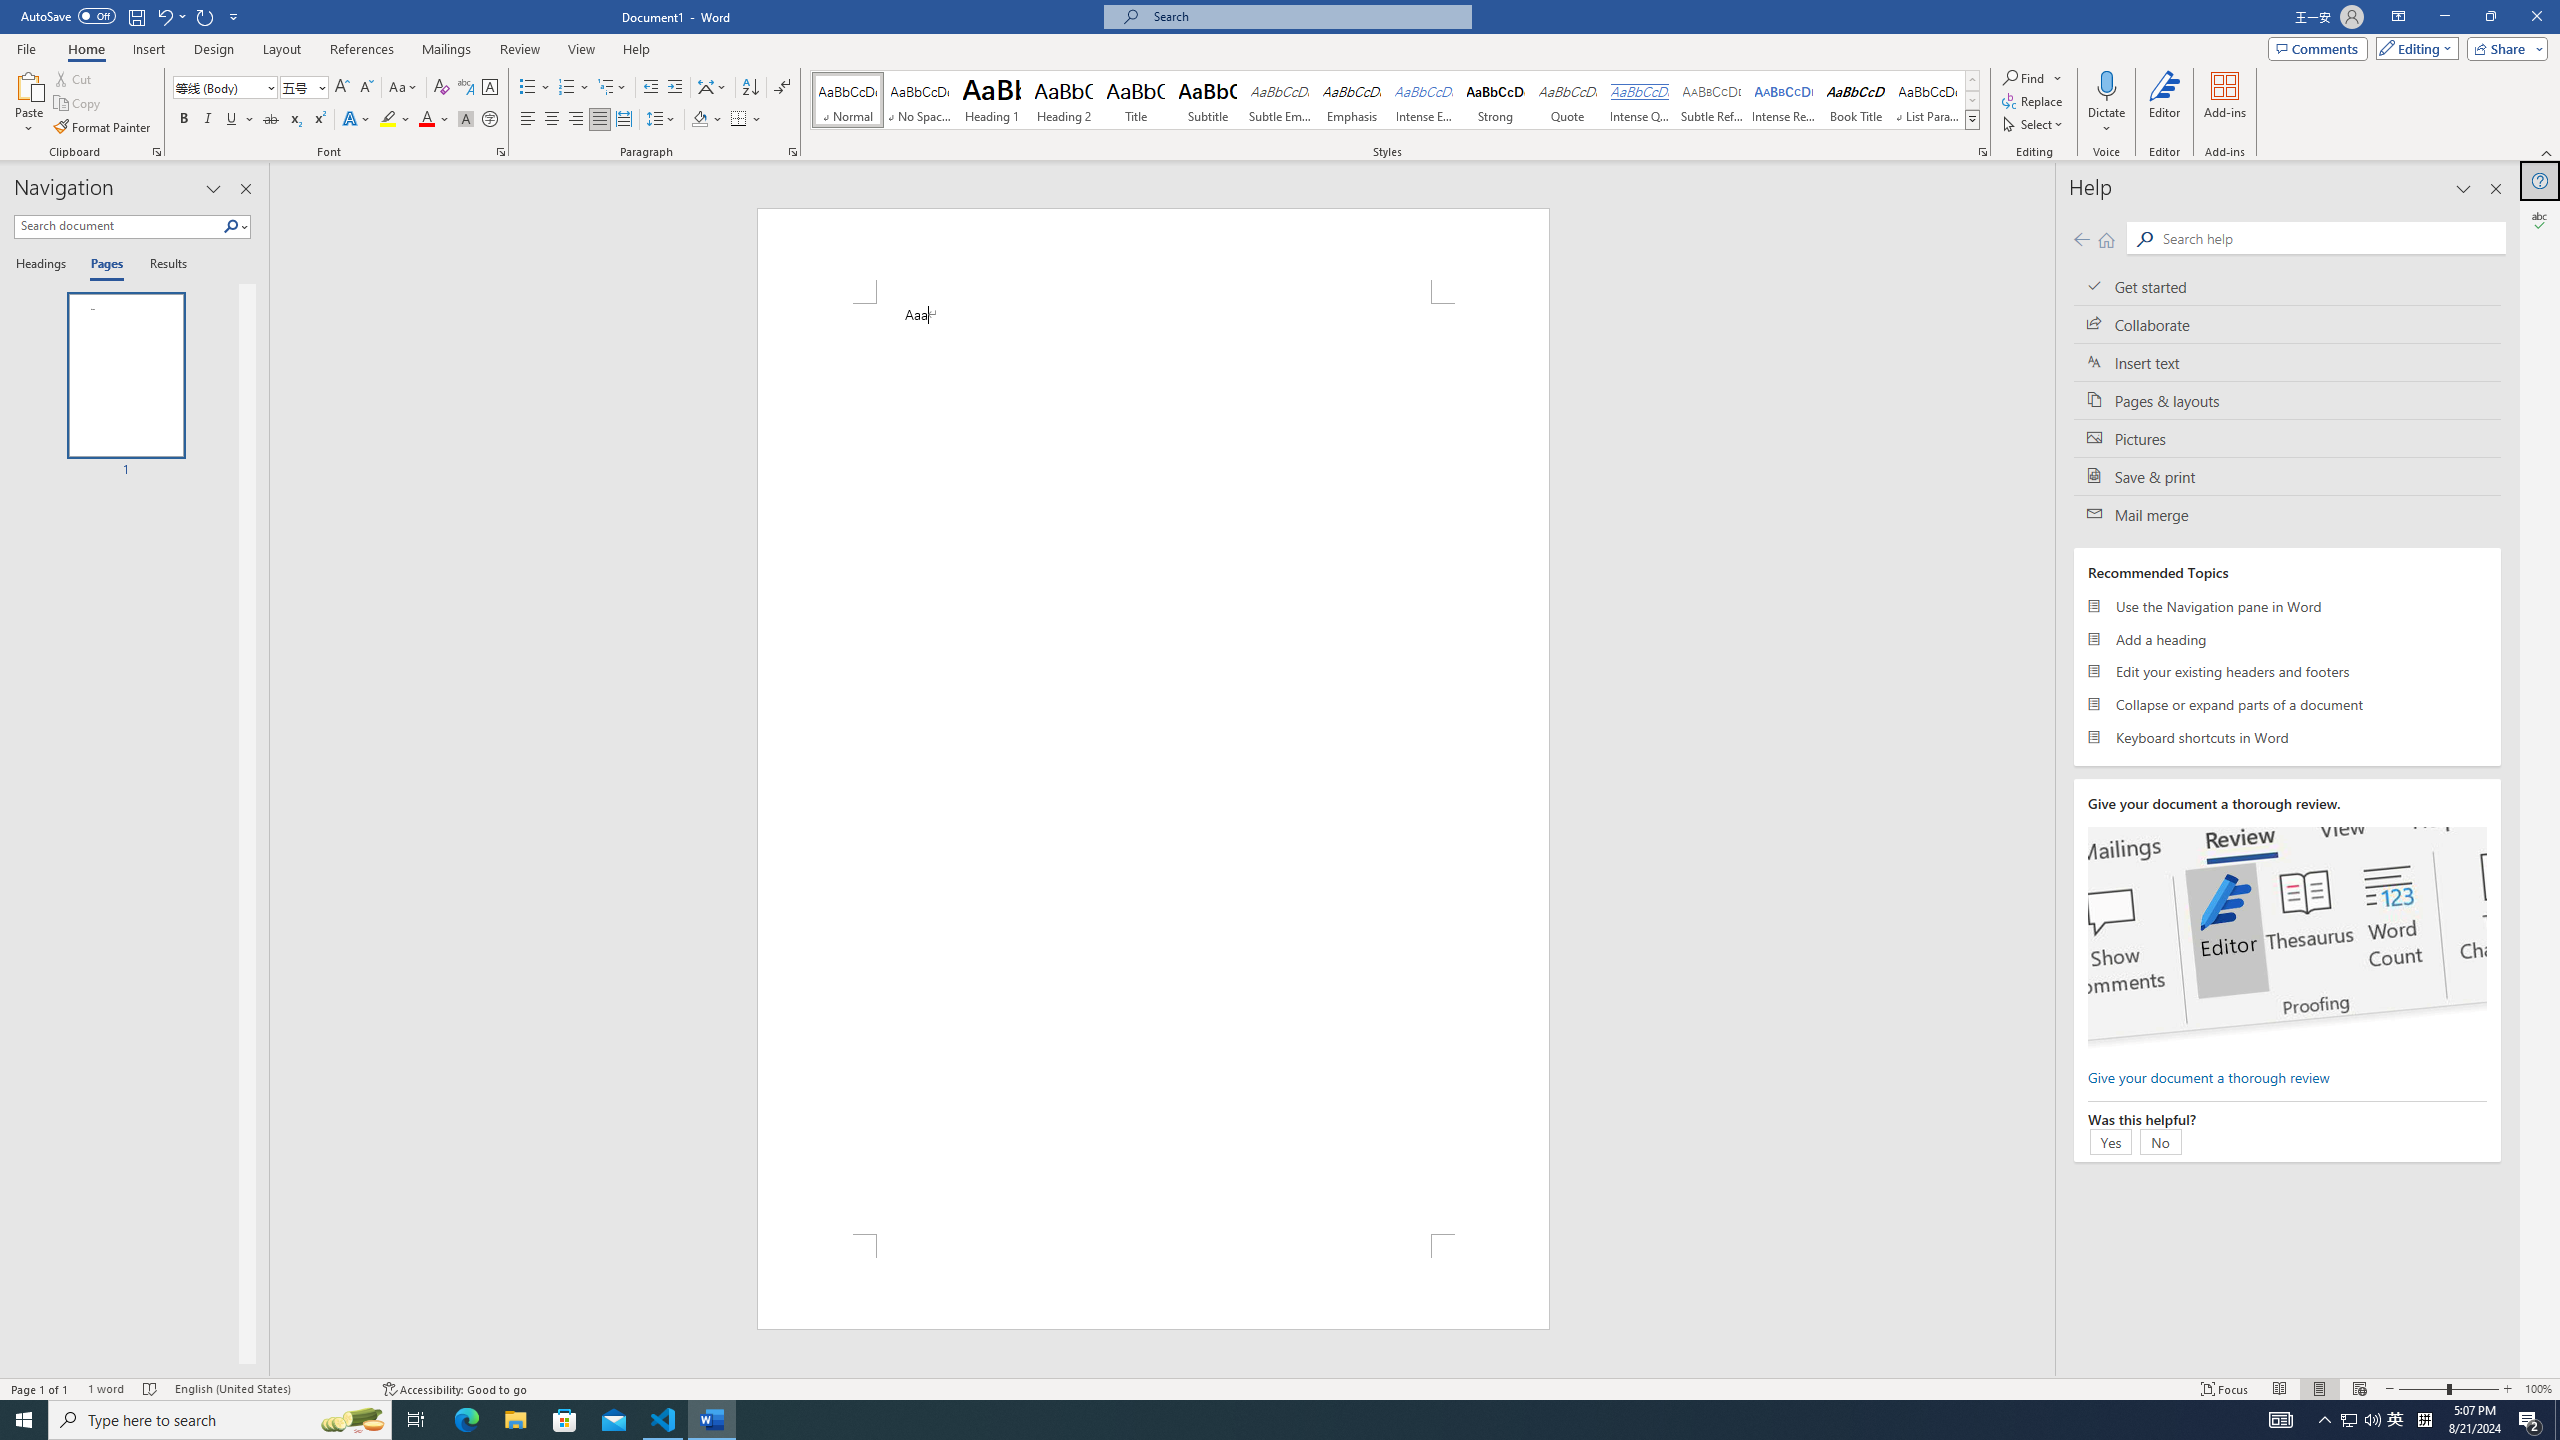  Describe the element at coordinates (2081, 239) in the screenshot. I see `Previous page` at that location.